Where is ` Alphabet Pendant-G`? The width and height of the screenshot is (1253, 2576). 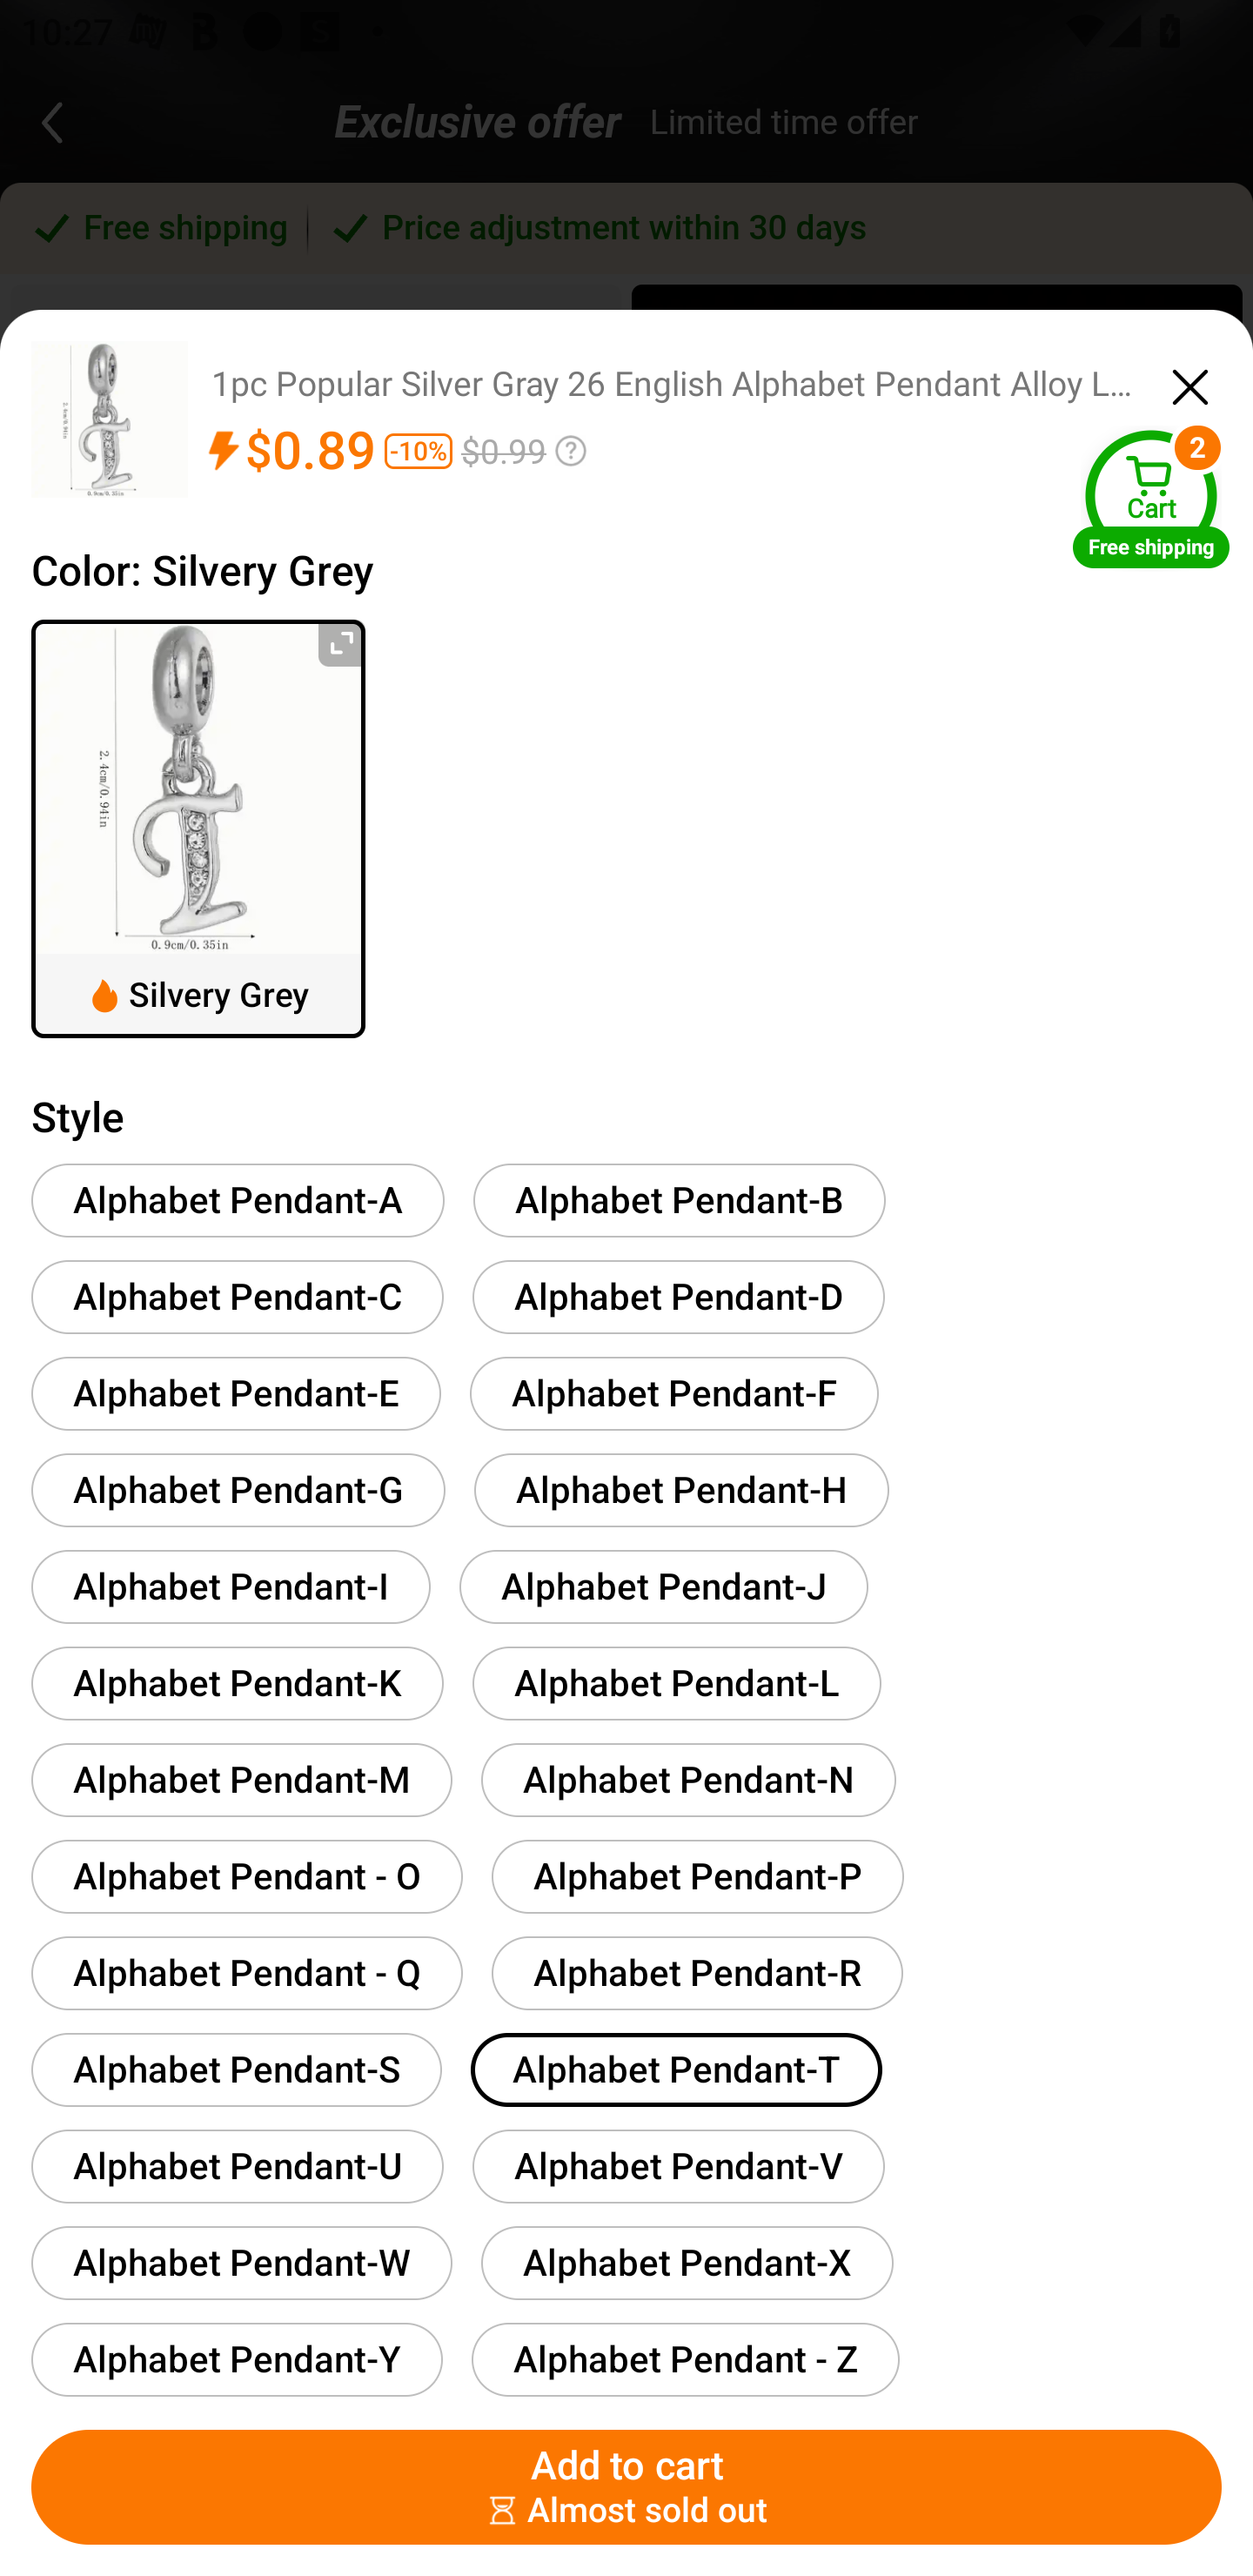
 Alphabet Pendant-G is located at coordinates (238, 1490).